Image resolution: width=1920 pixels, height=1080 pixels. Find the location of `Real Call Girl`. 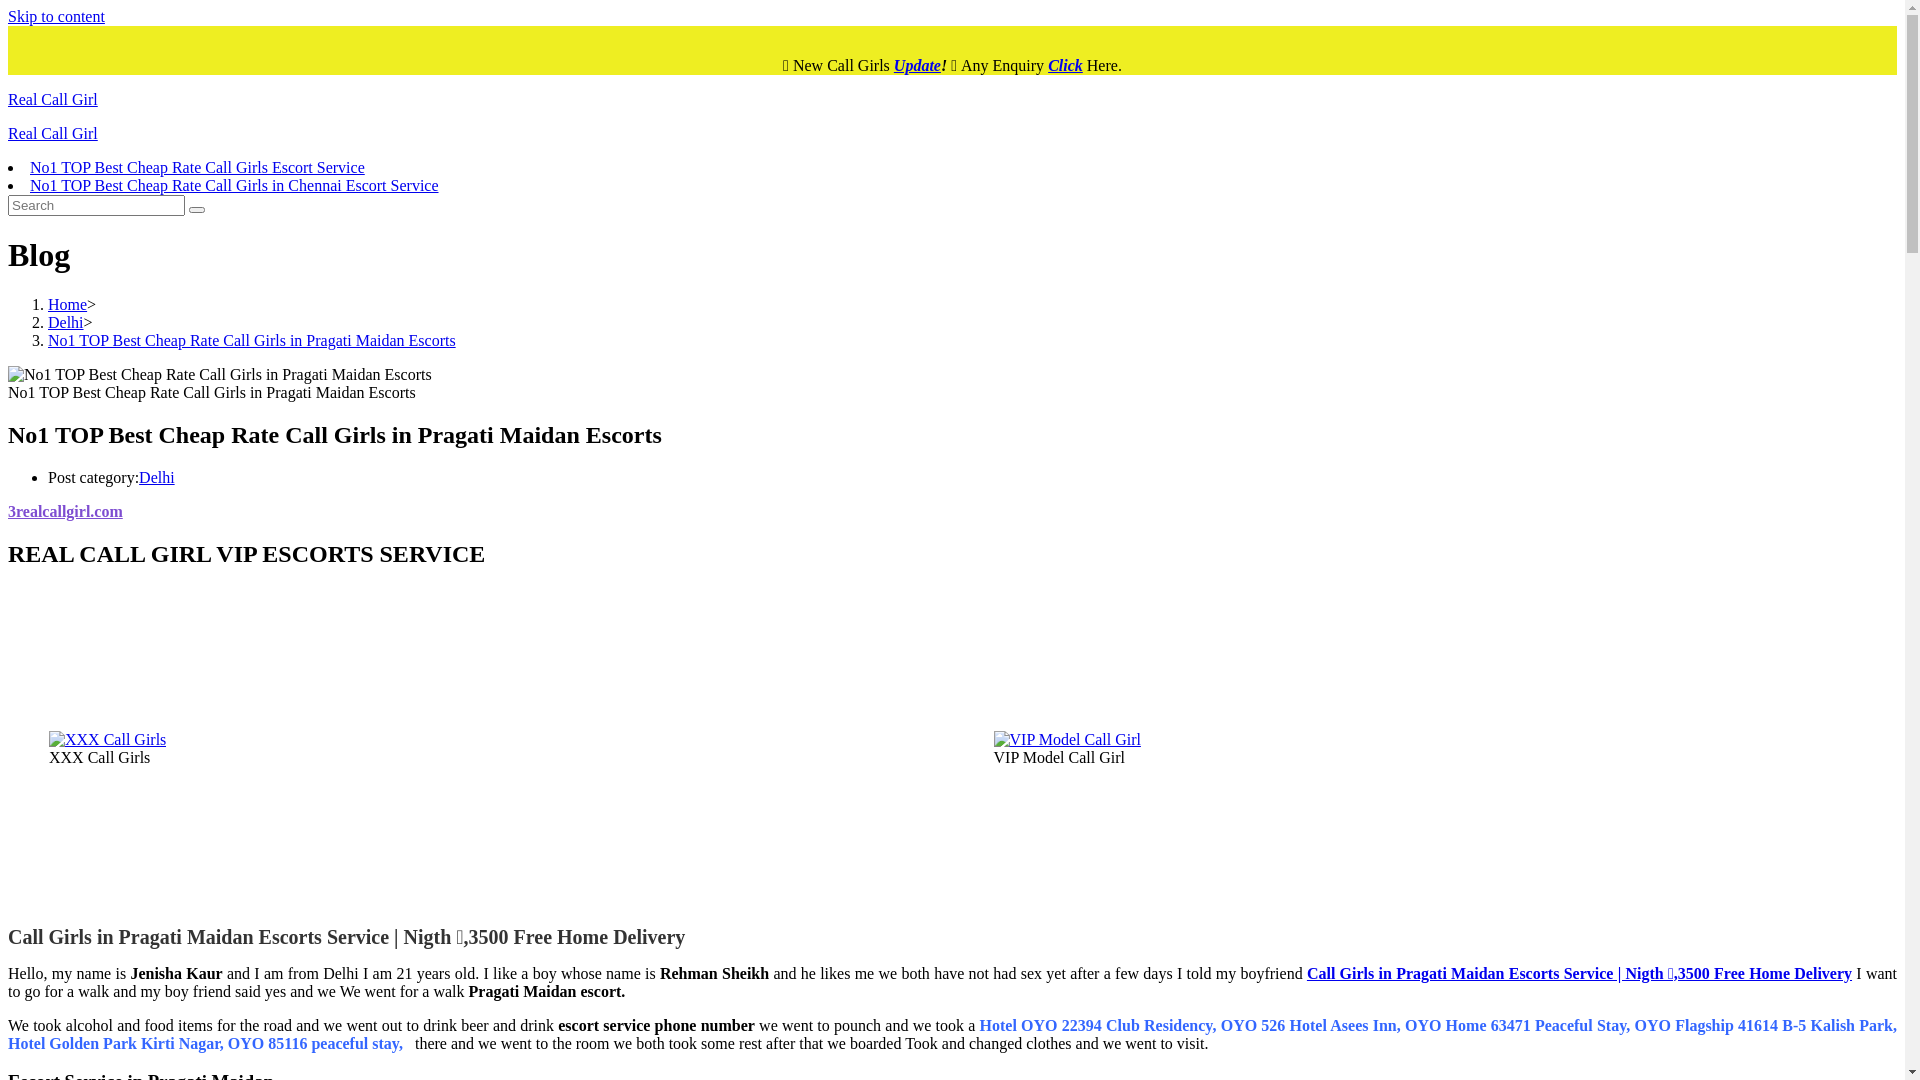

Real Call Girl is located at coordinates (53, 100).